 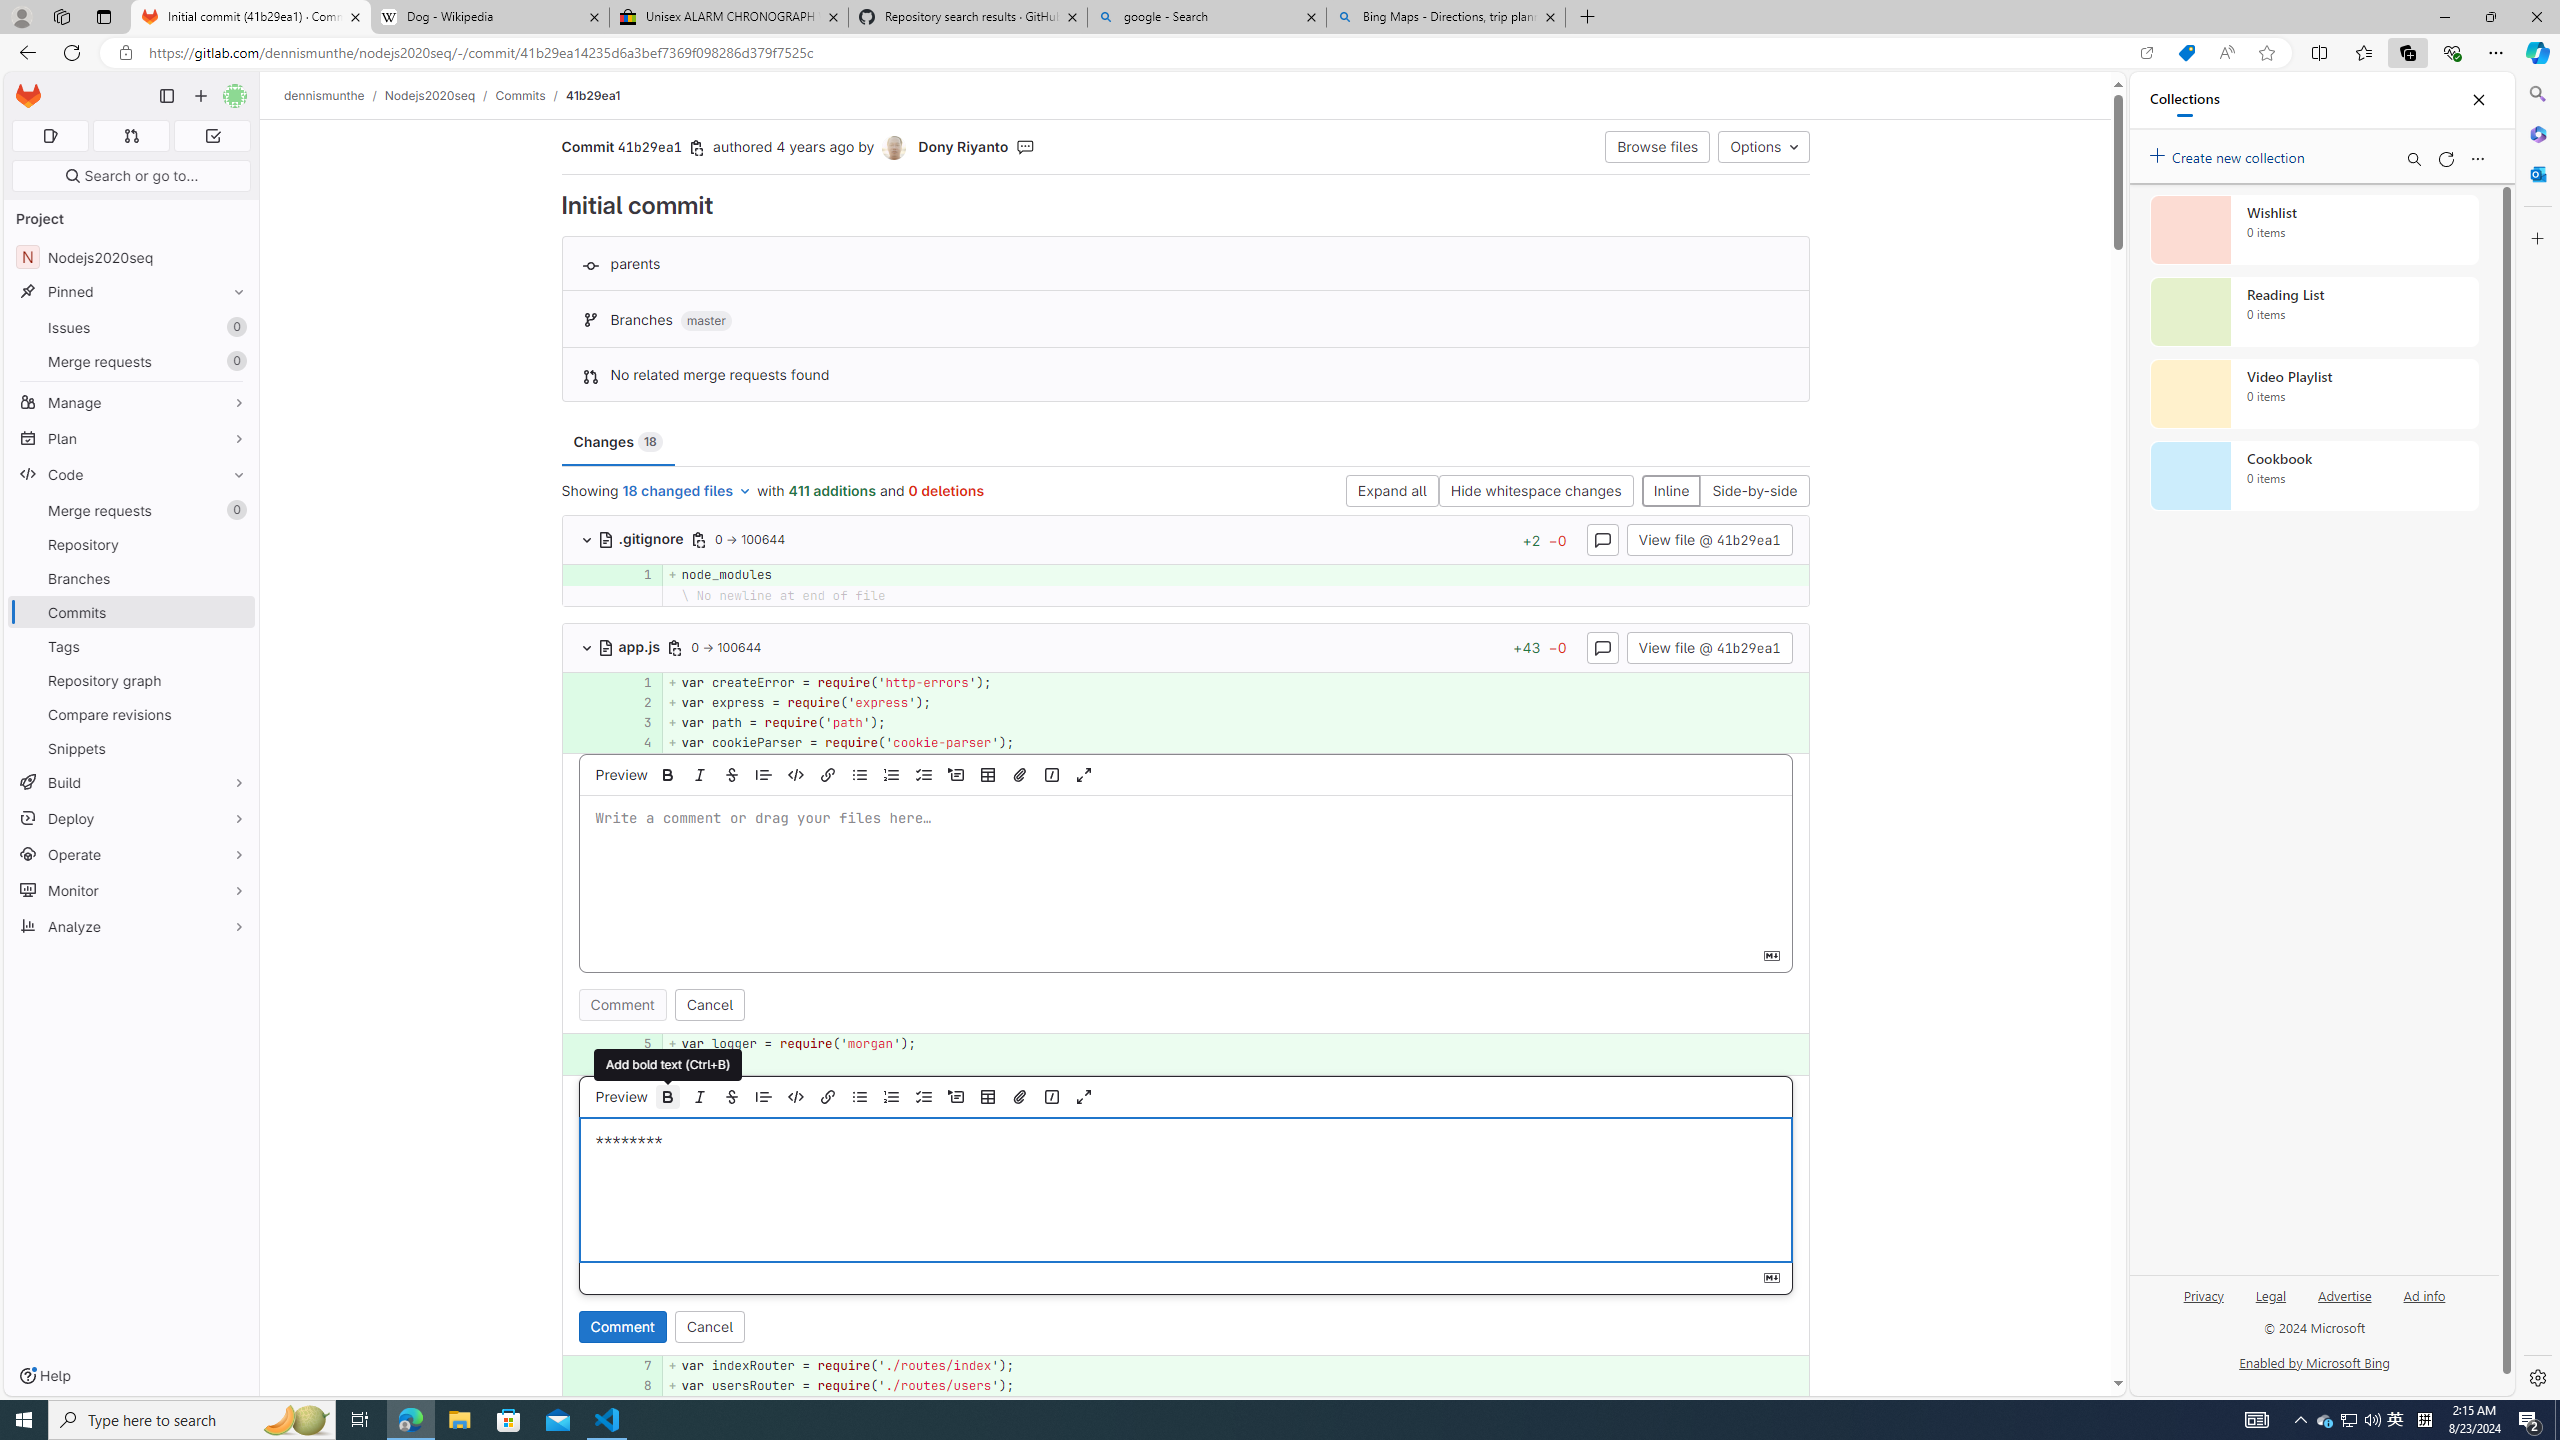 I want to click on Help, so click(x=44, y=1376).